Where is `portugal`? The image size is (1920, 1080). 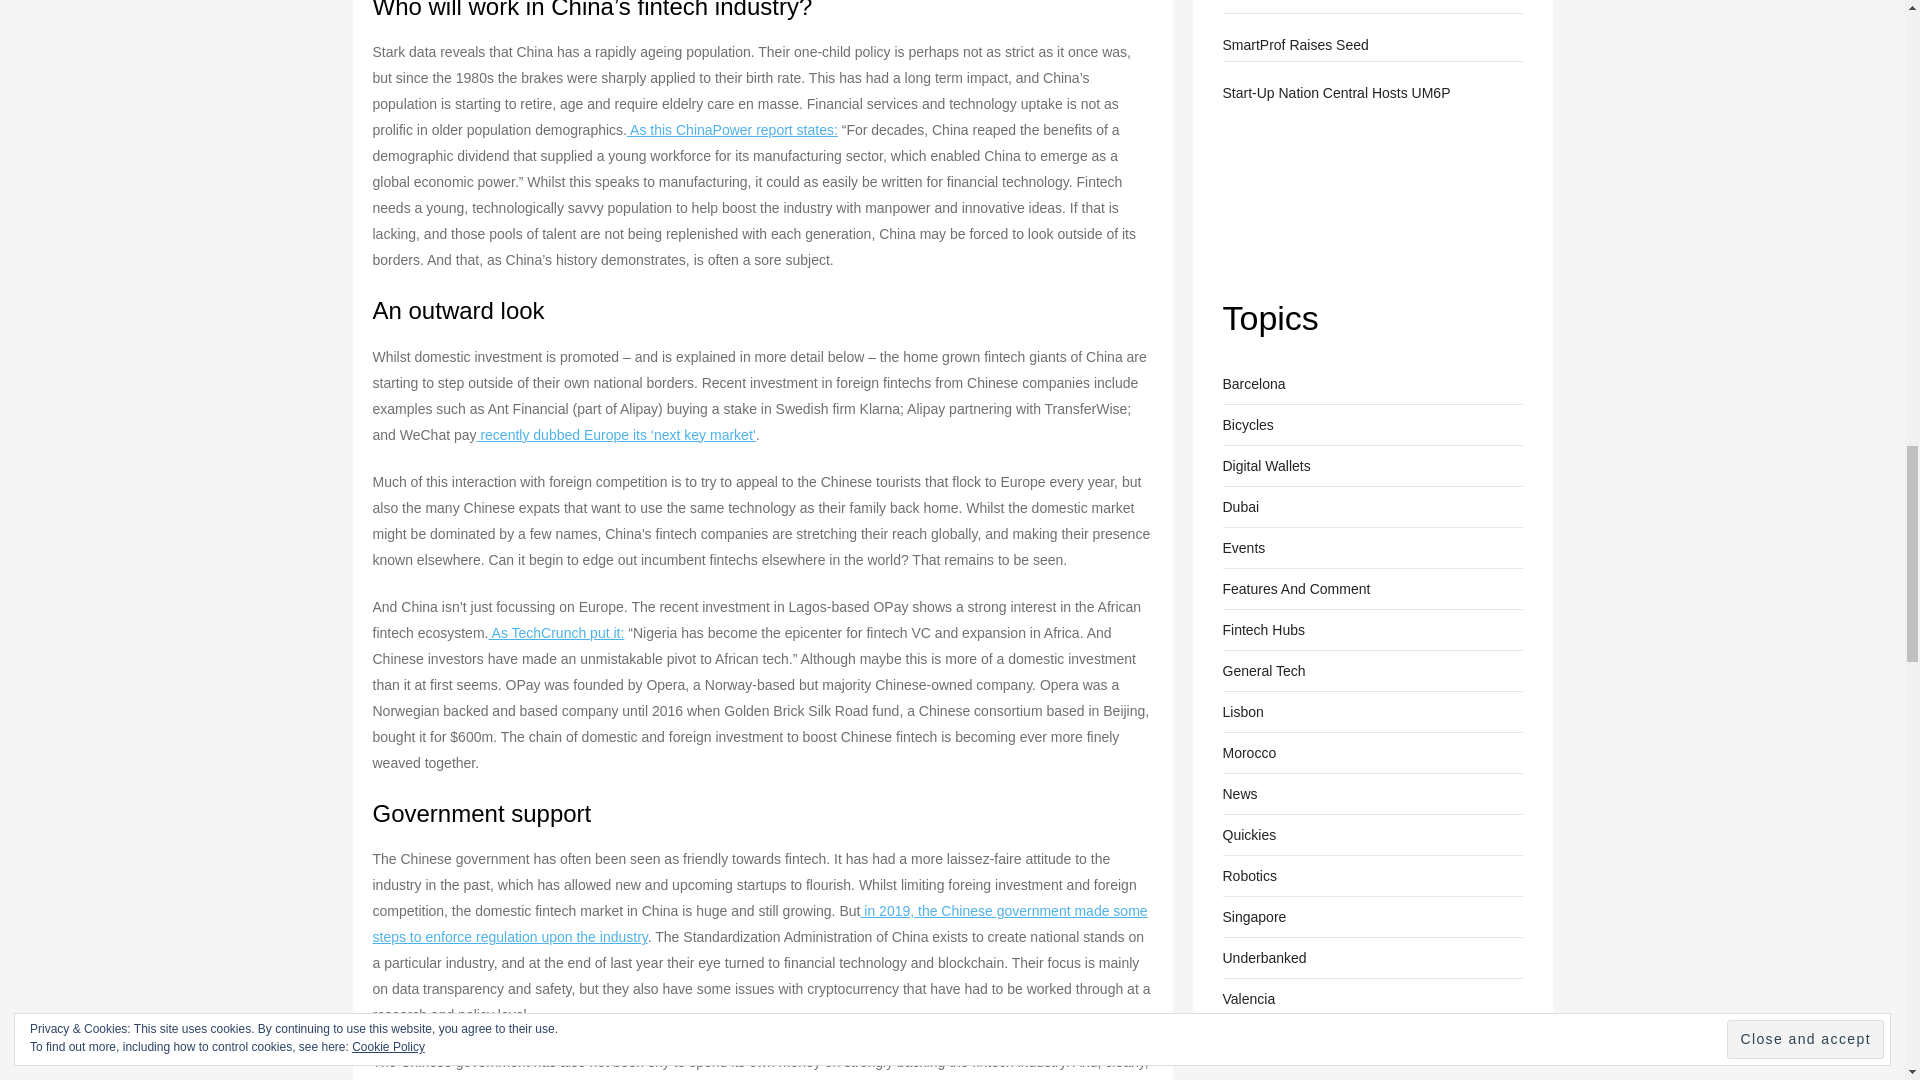 portugal is located at coordinates (1242, 711).